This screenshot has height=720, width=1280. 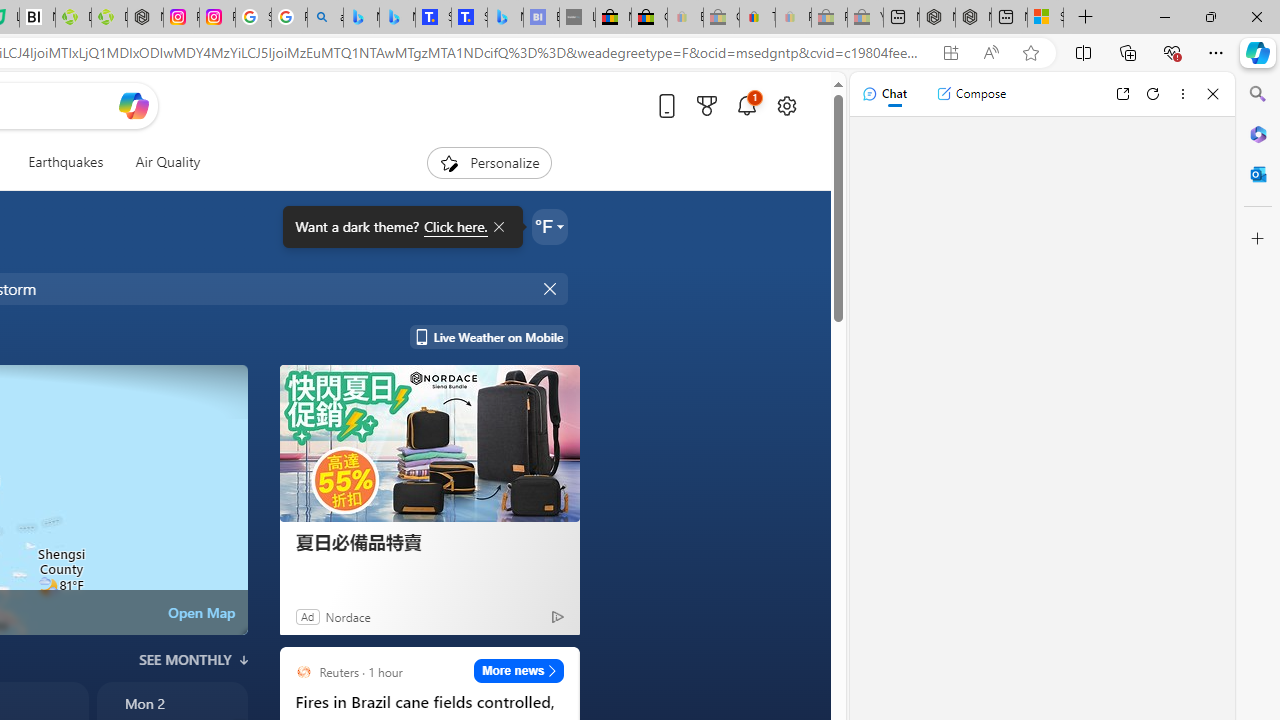 What do you see at coordinates (756, 18) in the screenshot?
I see `Threats and offensive language policy | eBay` at bounding box center [756, 18].